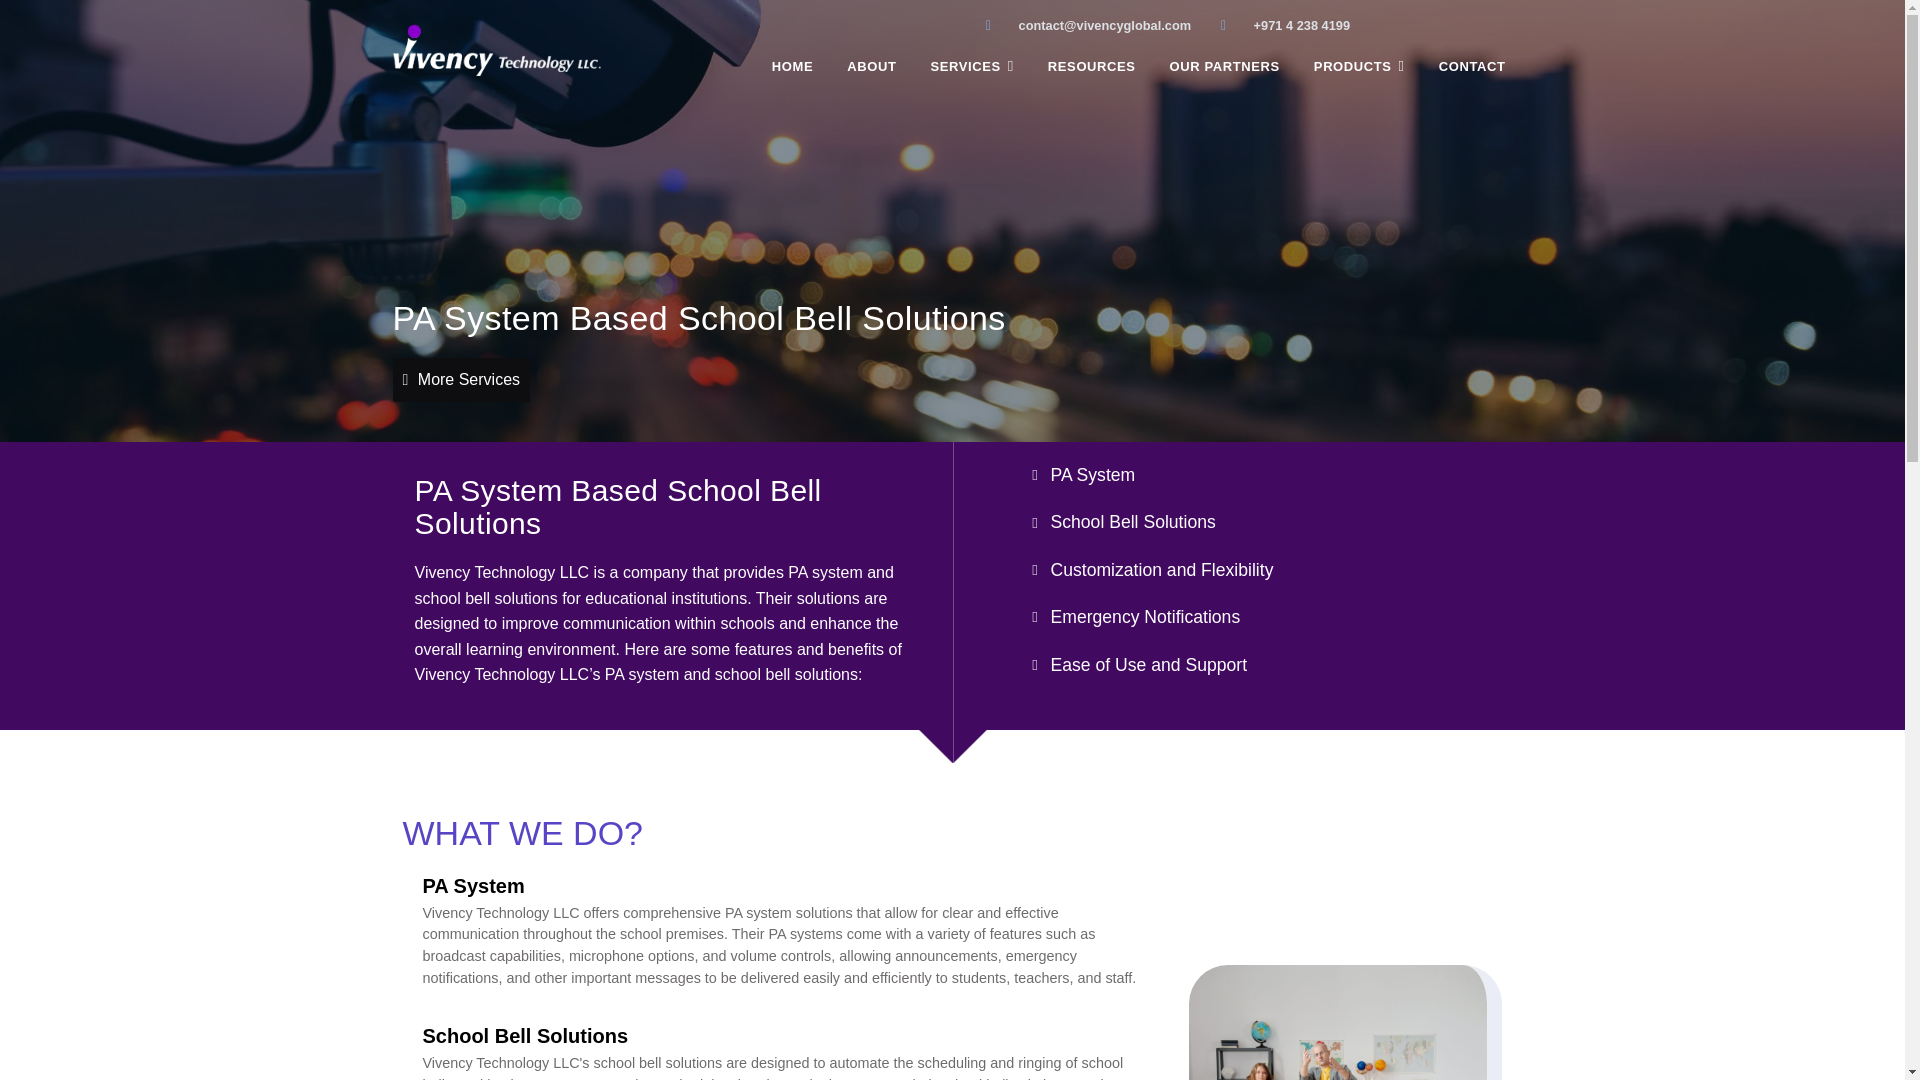  I want to click on PRODUCTS, so click(1359, 66).